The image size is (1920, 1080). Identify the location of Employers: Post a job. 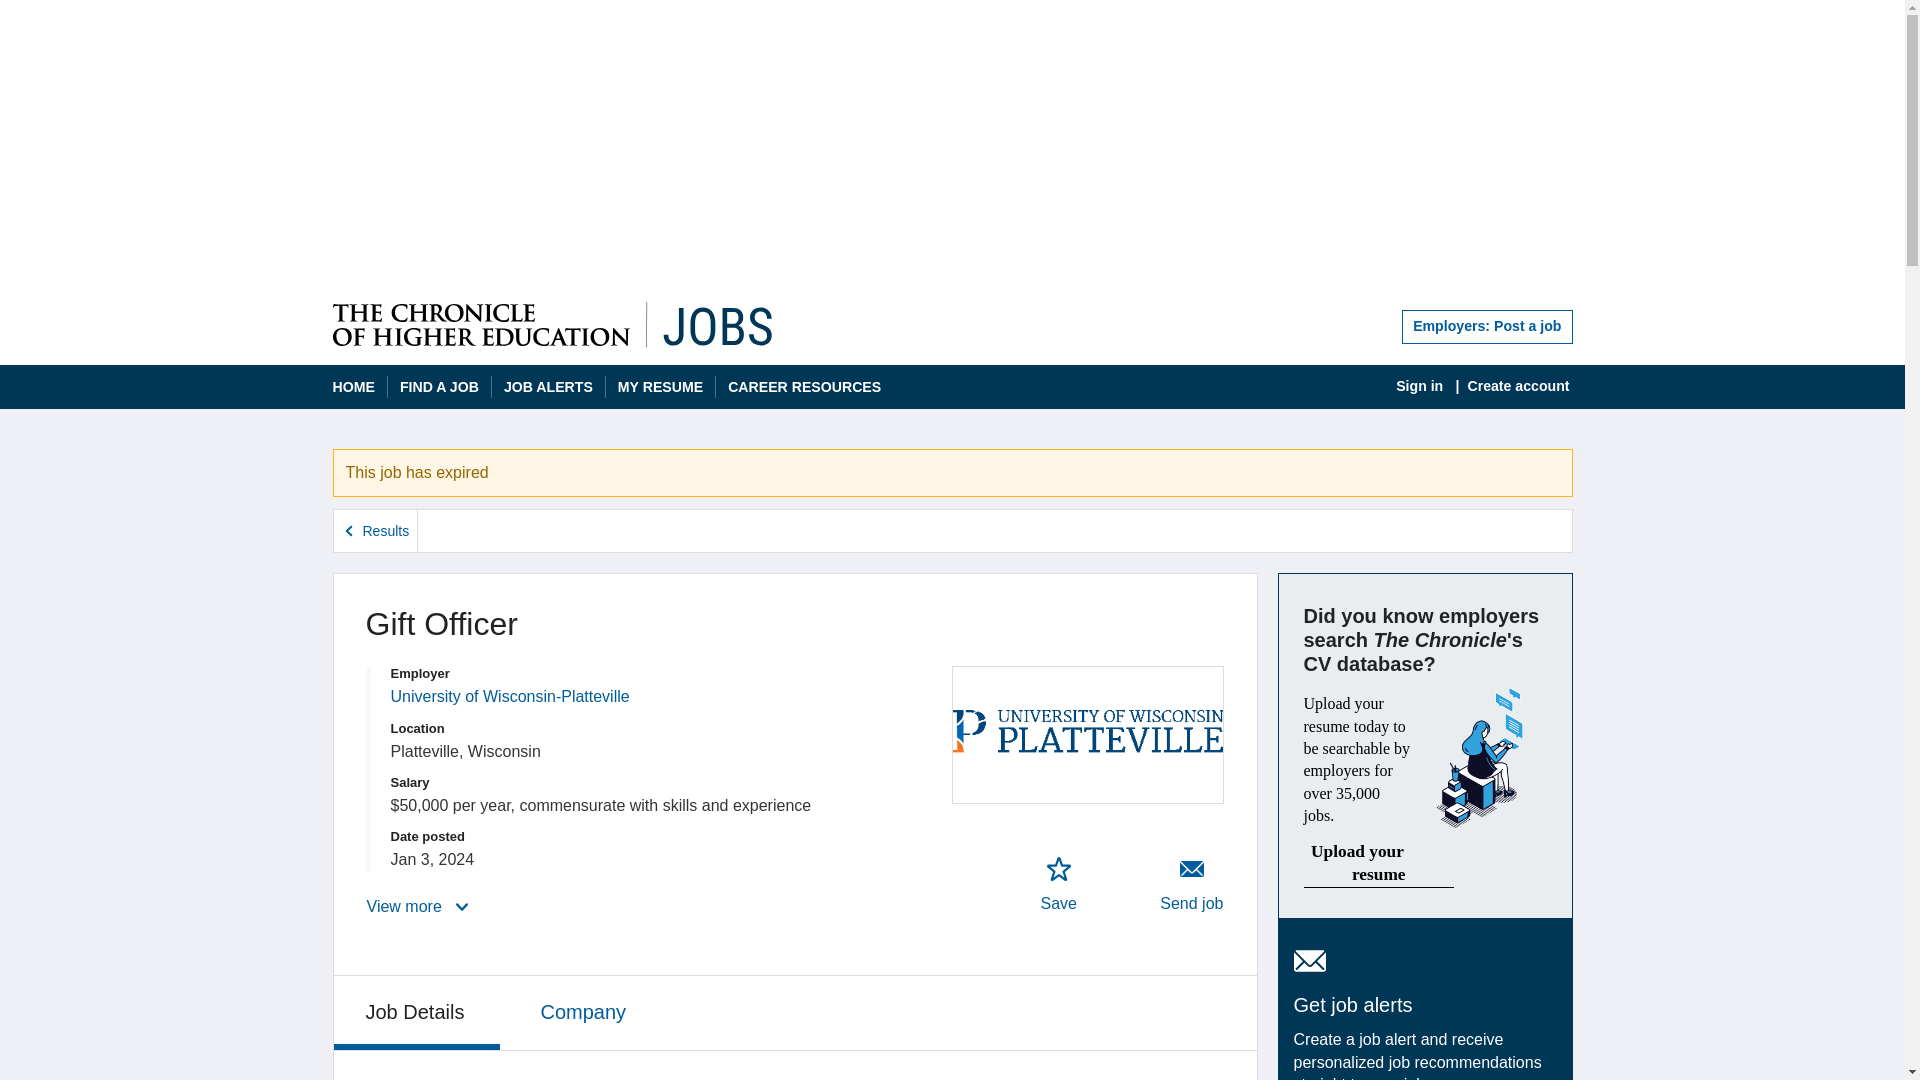
(1192, 884).